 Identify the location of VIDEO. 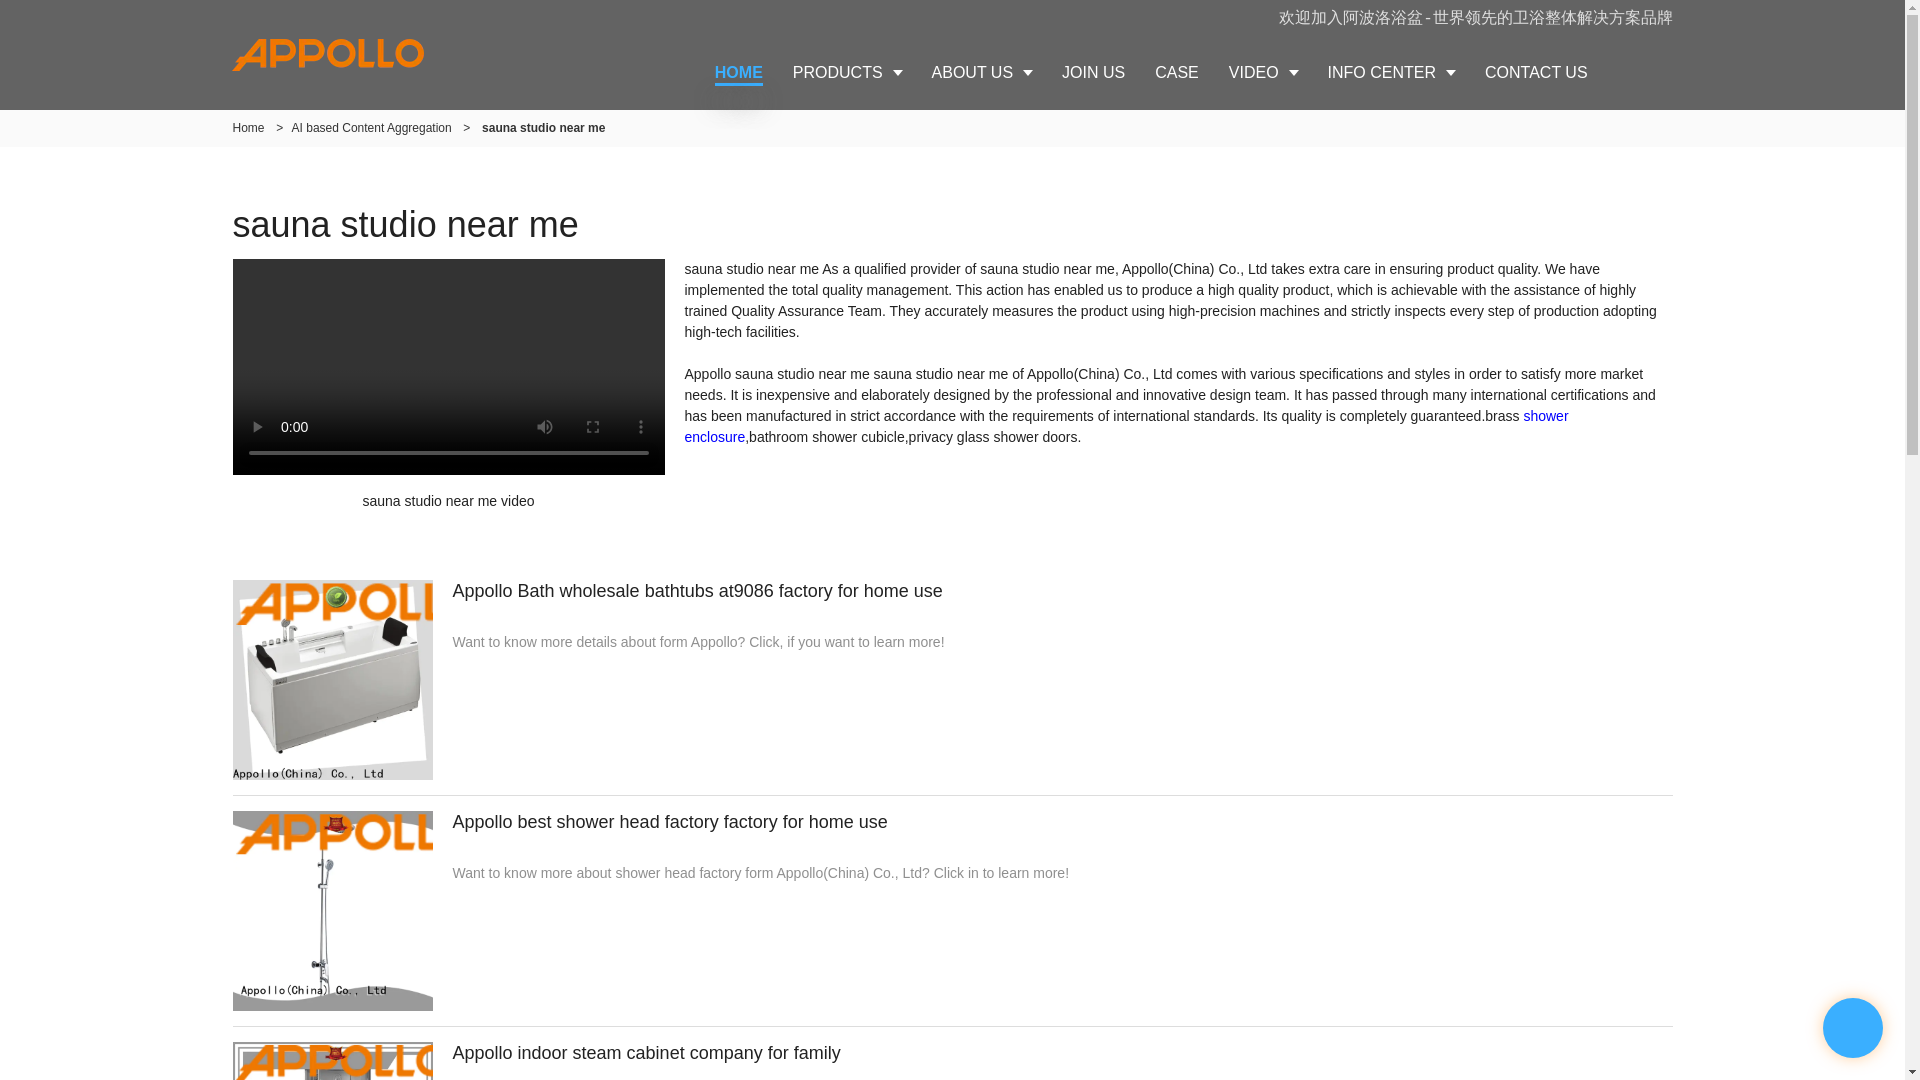
(1263, 72).